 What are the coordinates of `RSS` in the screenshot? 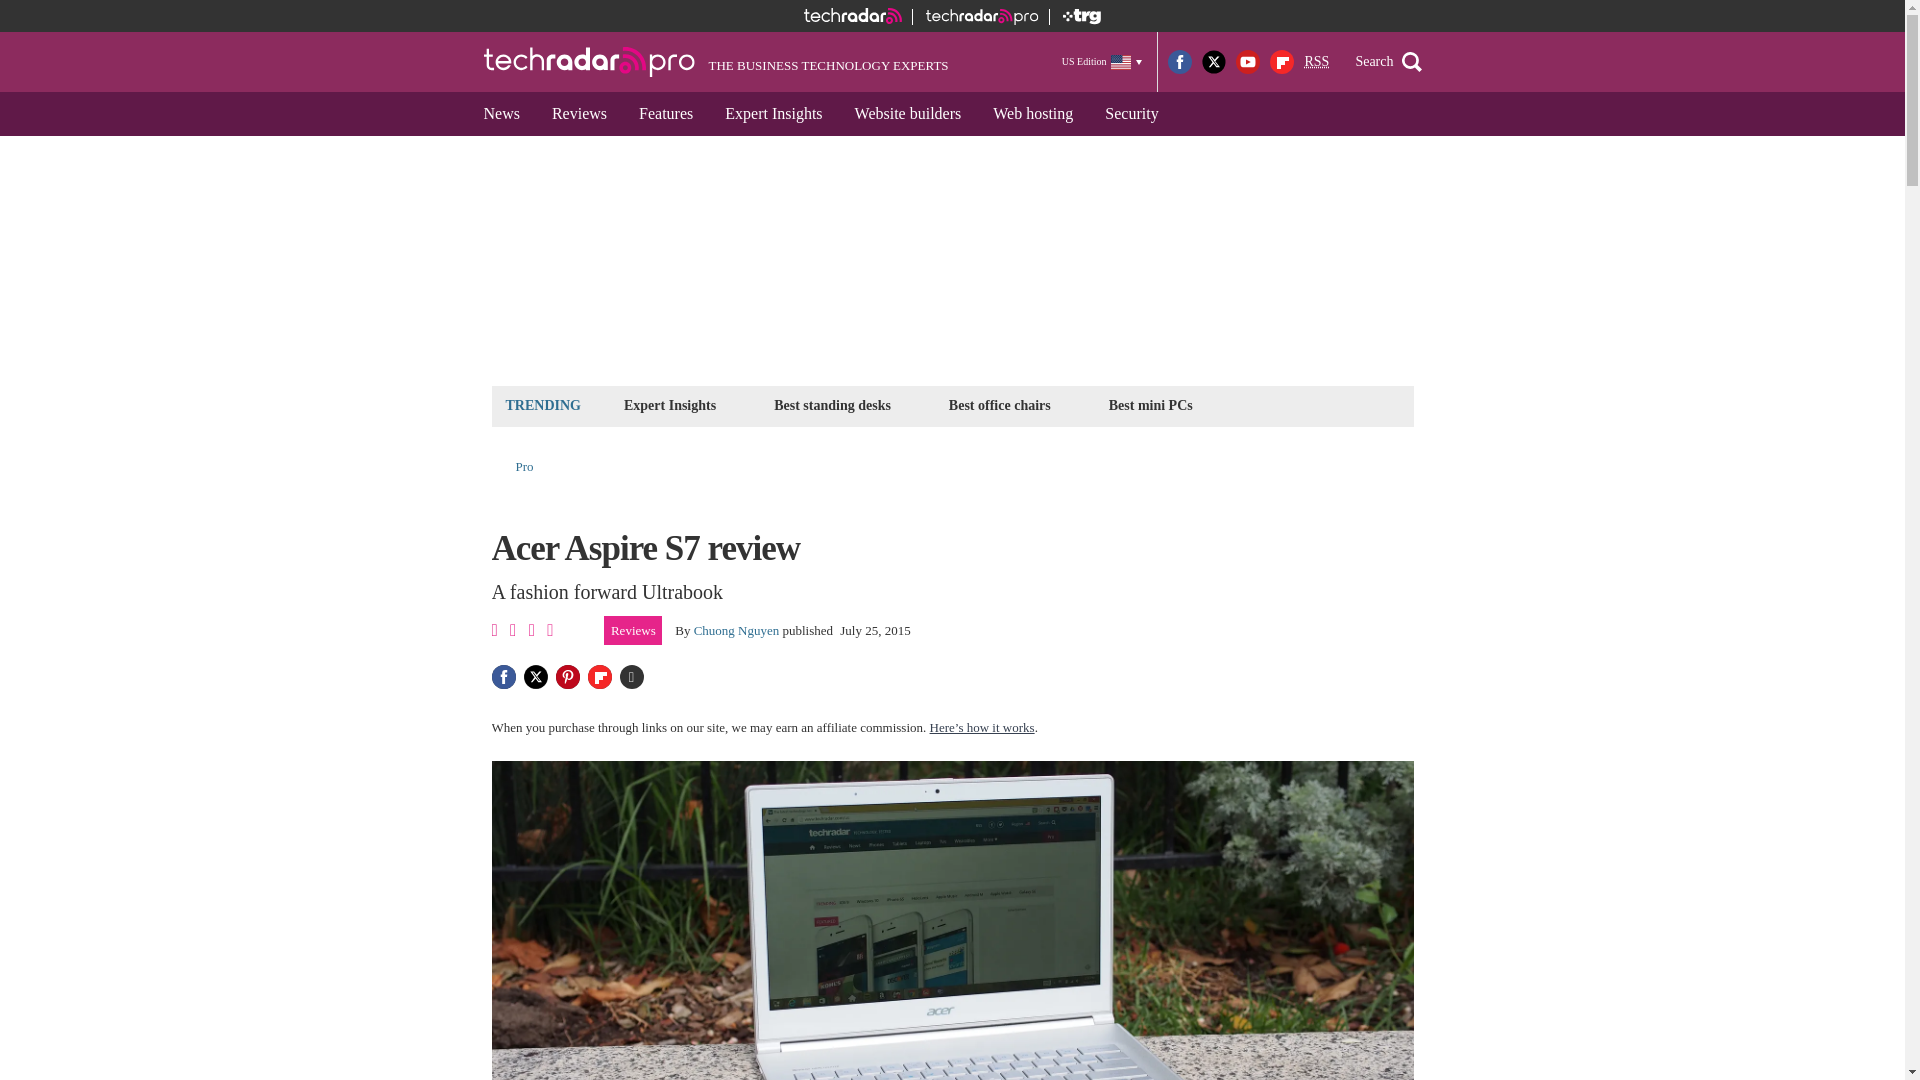 It's located at (1316, 62).